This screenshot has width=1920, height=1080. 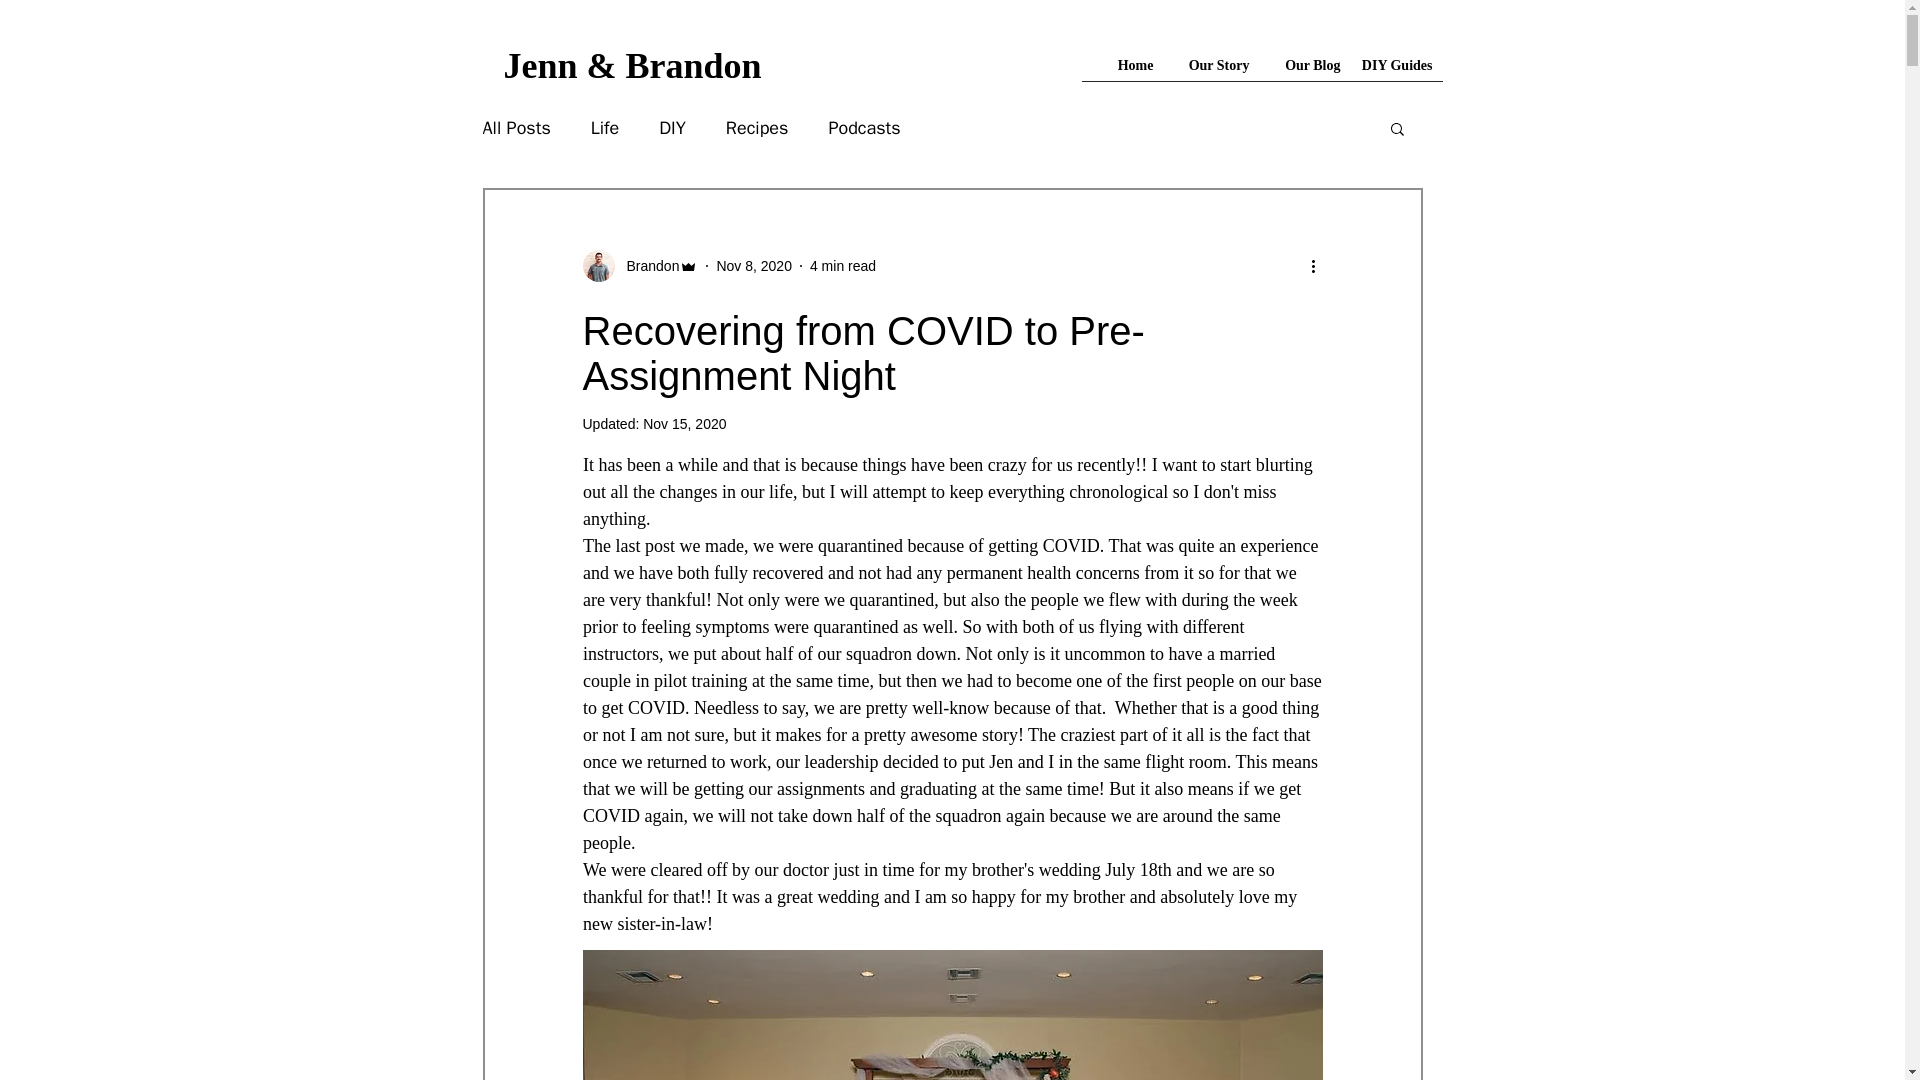 I want to click on Nov 15, 2020, so click(x=684, y=424).